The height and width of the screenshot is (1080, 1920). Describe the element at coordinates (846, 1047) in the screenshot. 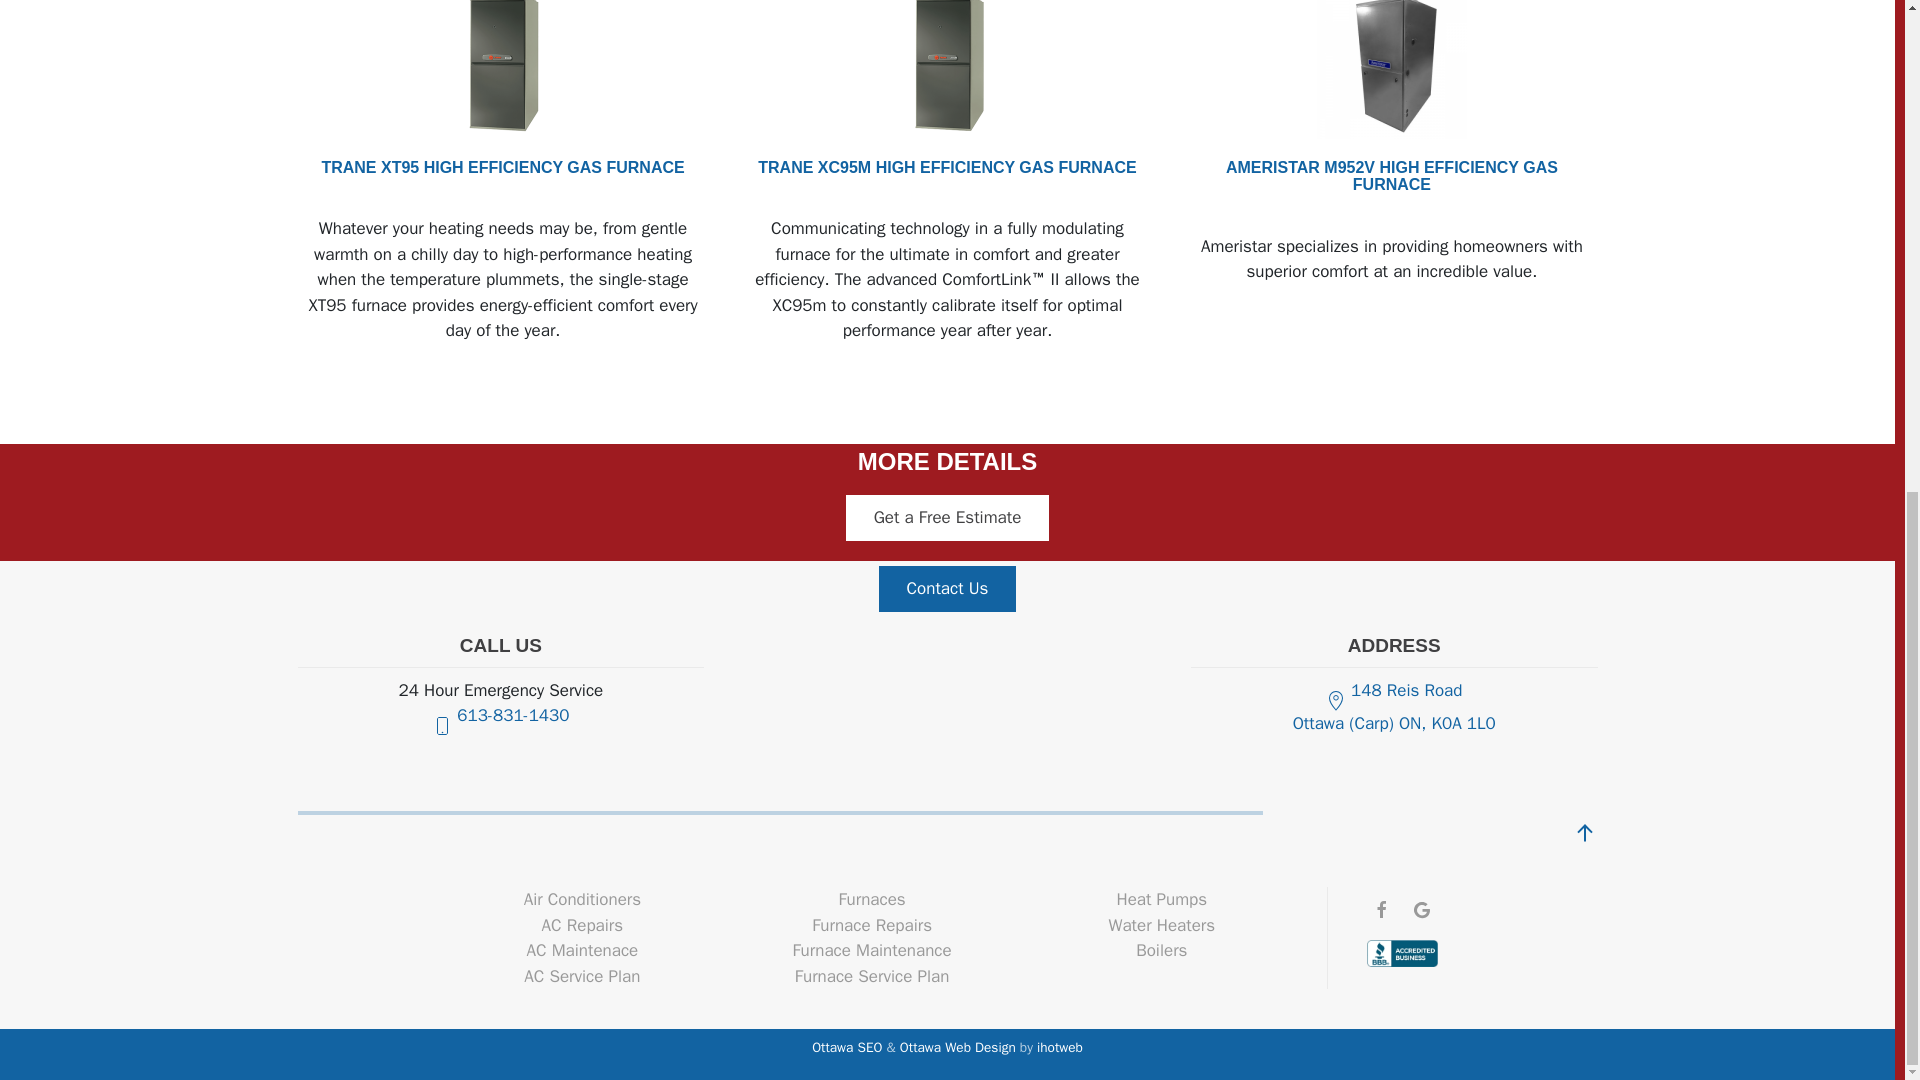

I see `Ottawa SEO` at that location.